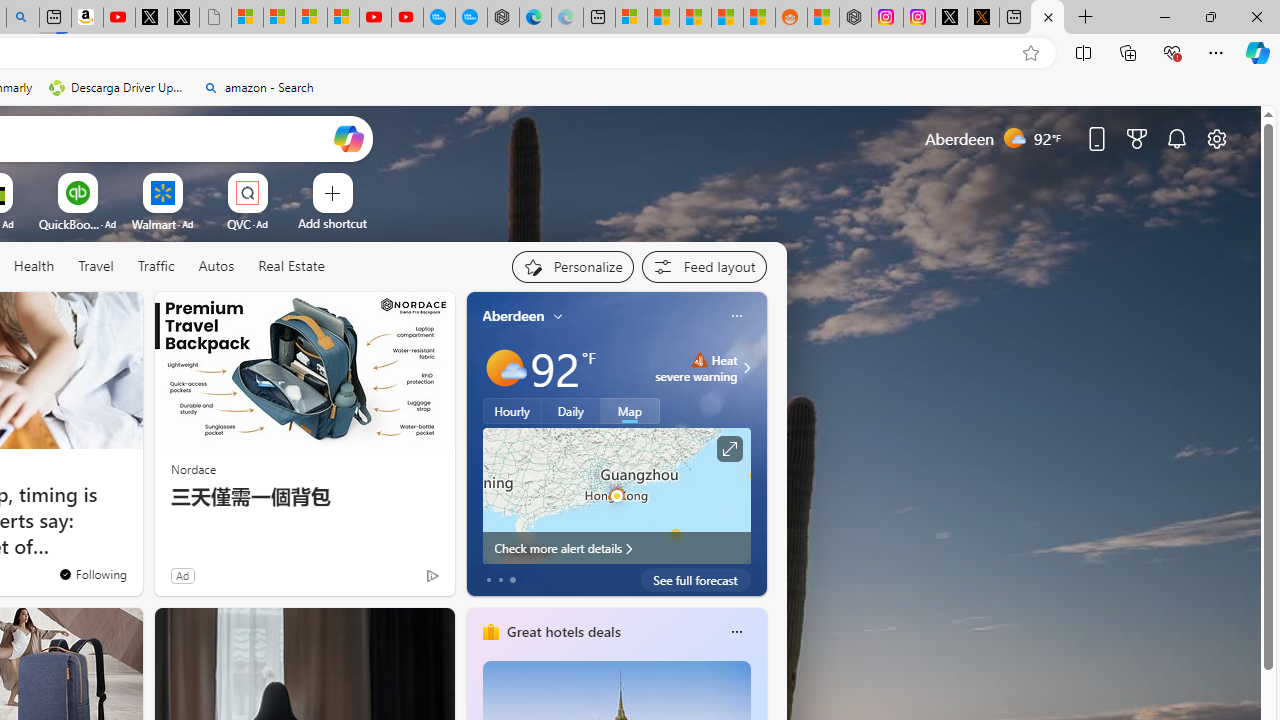 The height and width of the screenshot is (720, 1280). What do you see at coordinates (291, 266) in the screenshot?
I see `Real Estate` at bounding box center [291, 266].